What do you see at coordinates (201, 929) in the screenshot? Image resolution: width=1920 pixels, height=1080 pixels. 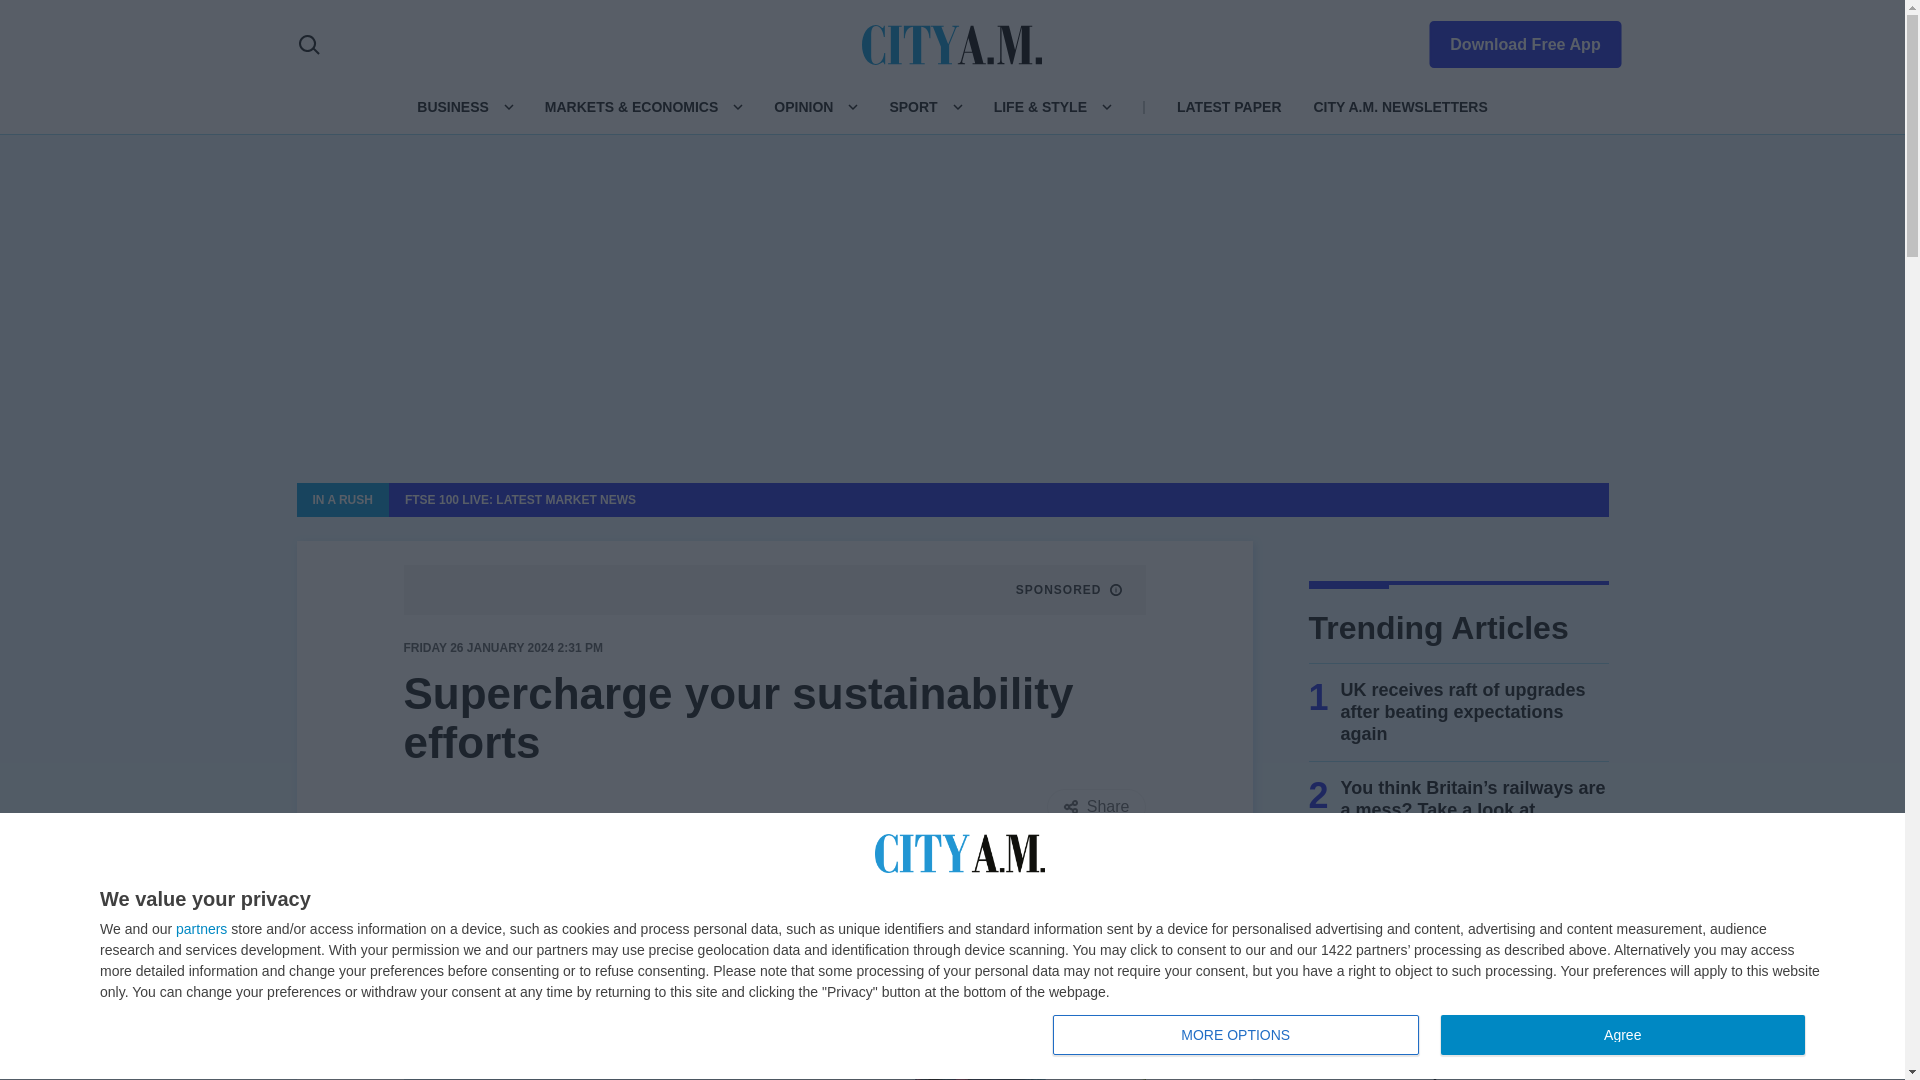 I see `CityAM` at bounding box center [201, 929].